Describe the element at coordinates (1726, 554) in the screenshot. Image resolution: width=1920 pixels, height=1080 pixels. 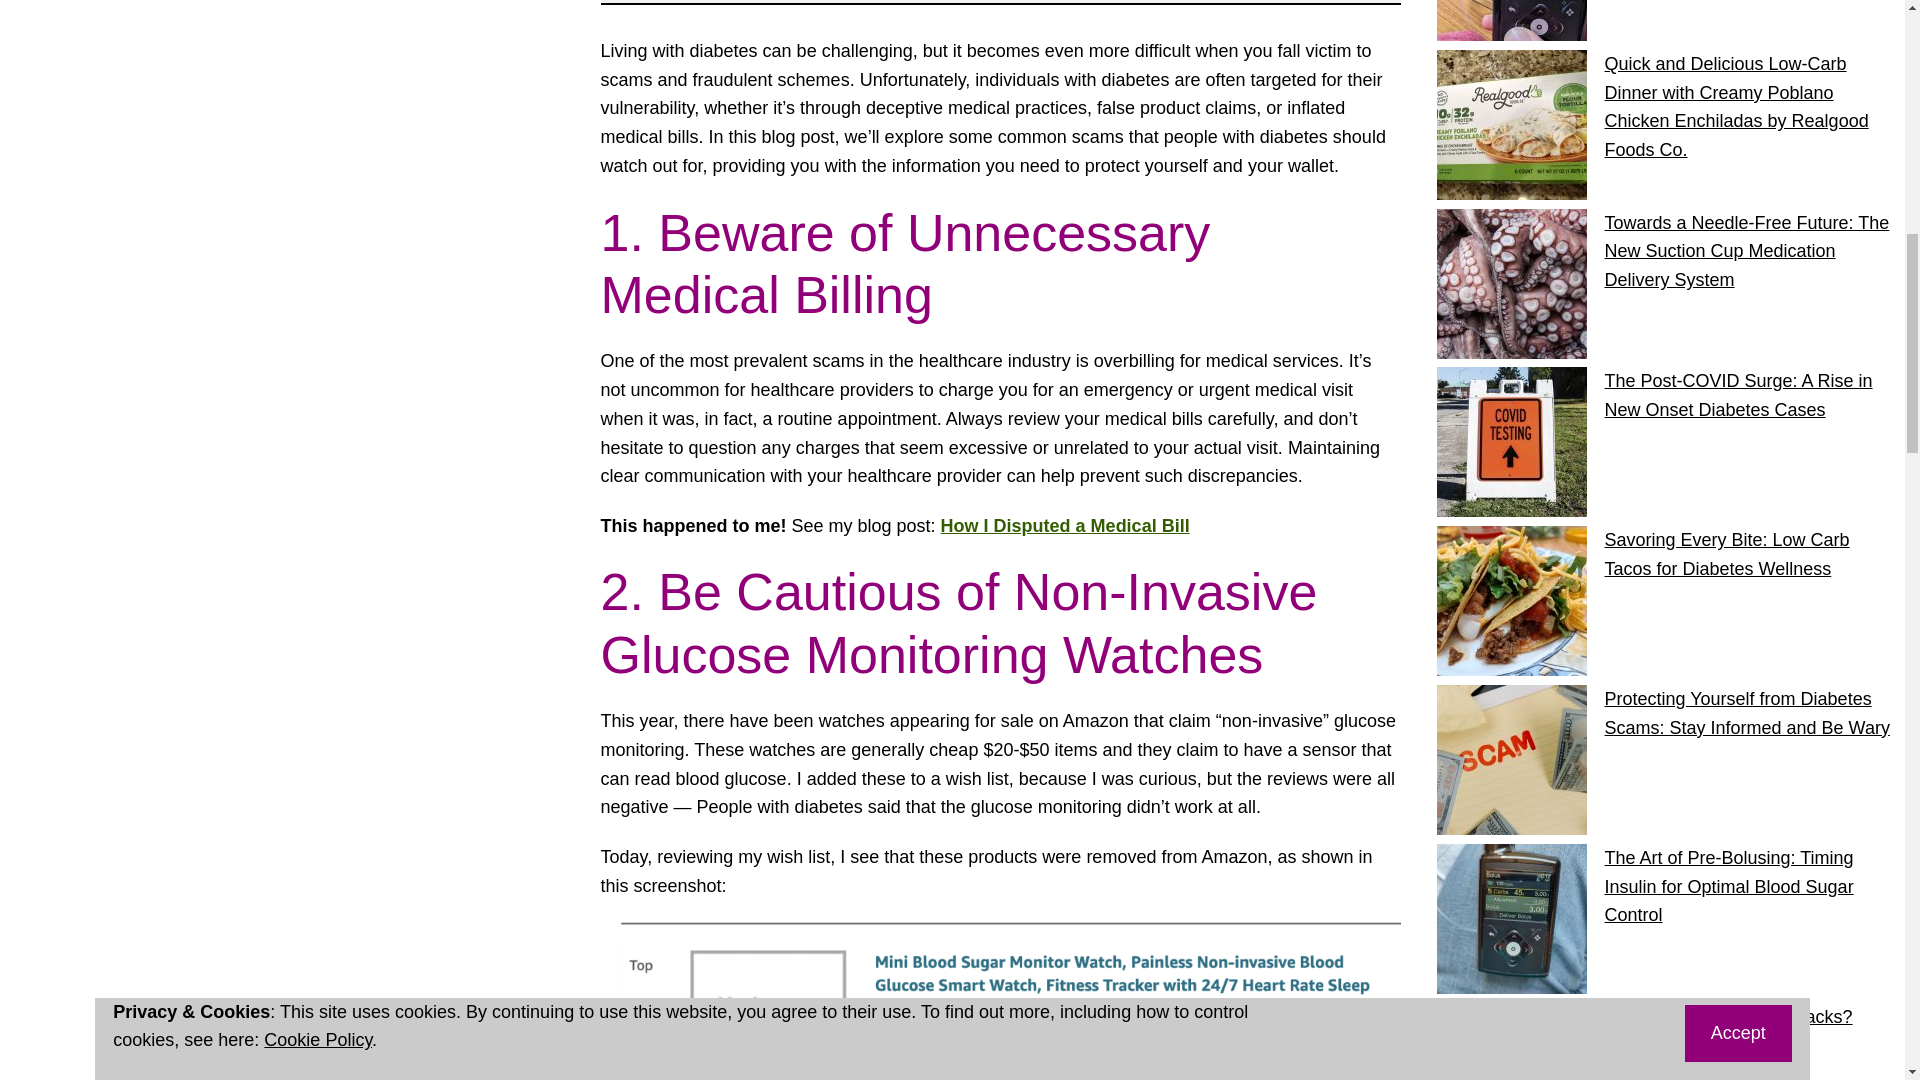
I see `Savoring Every Bite: Low Carb Tacos for Diabetes Wellness` at that location.